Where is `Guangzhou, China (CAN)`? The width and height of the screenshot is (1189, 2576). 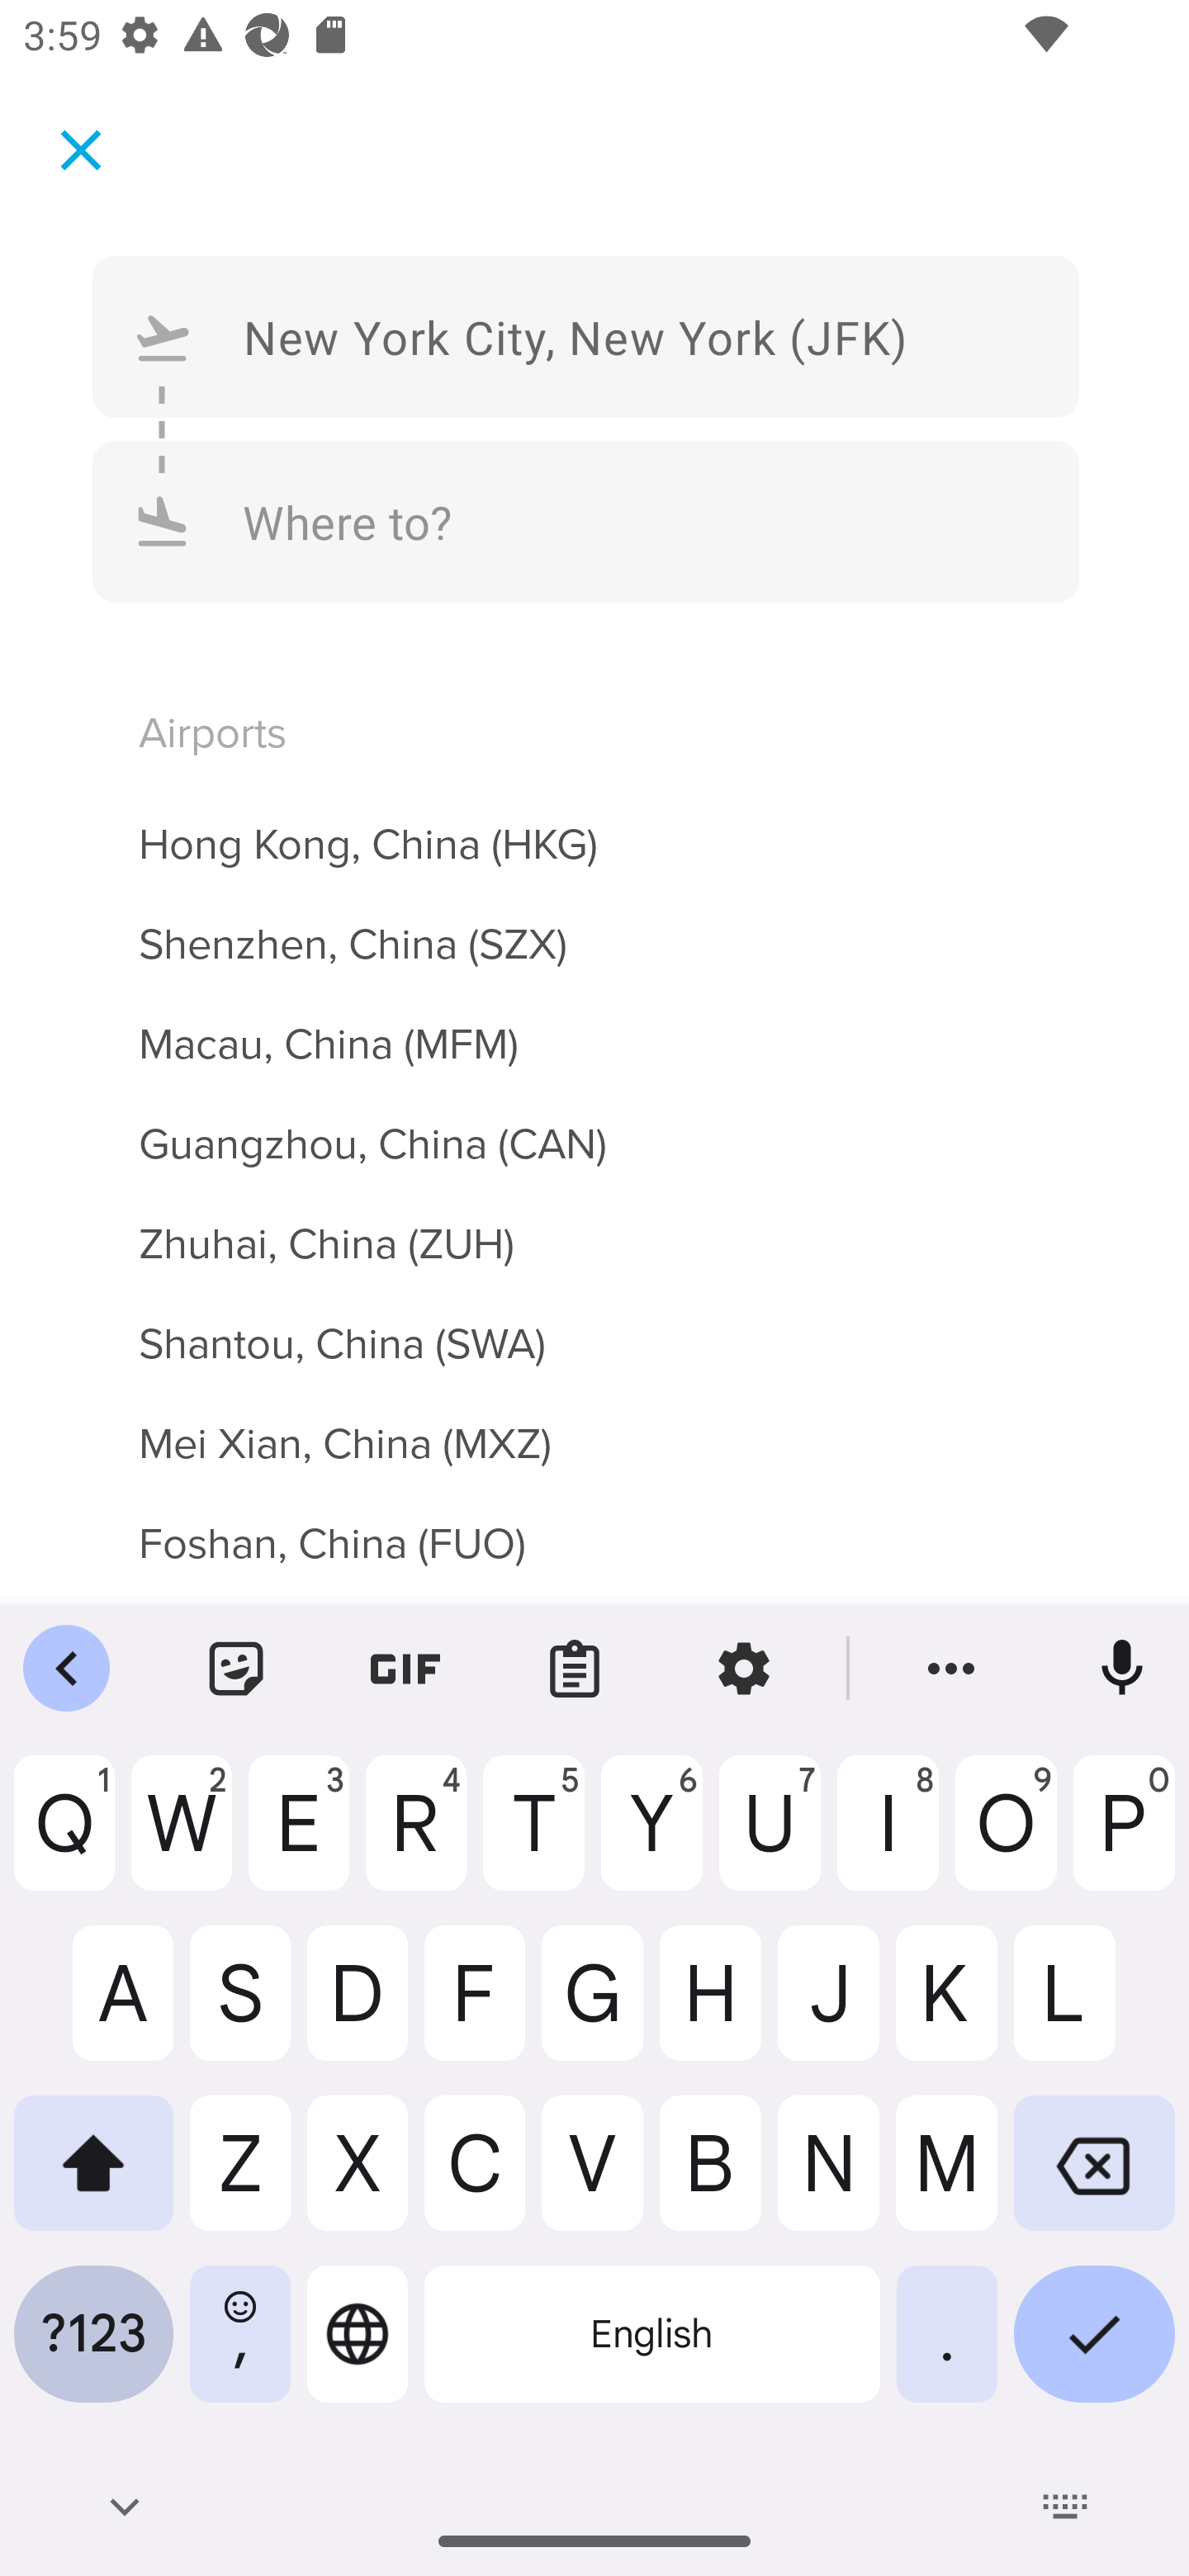 Guangzhou, China (CAN) is located at coordinates (594, 1125).